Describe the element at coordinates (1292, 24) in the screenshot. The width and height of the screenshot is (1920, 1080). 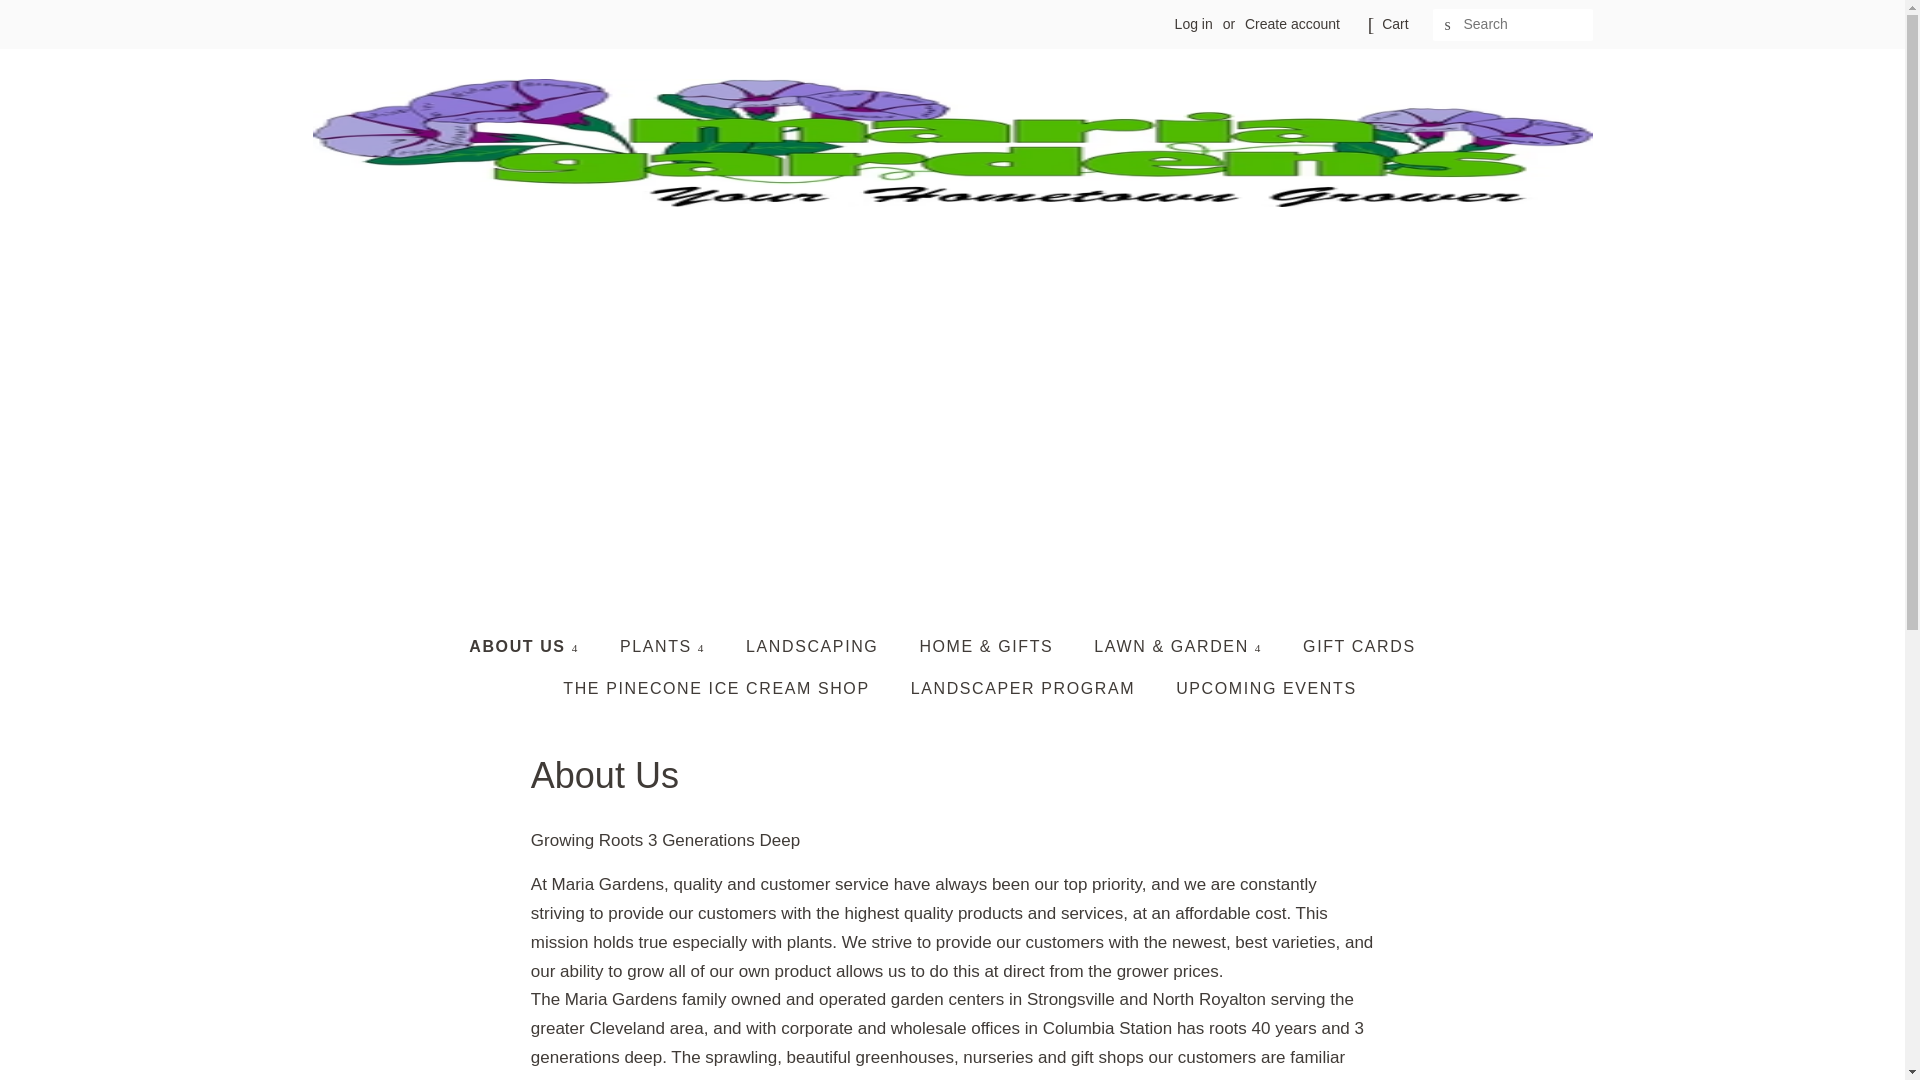
I see `Create account` at that location.